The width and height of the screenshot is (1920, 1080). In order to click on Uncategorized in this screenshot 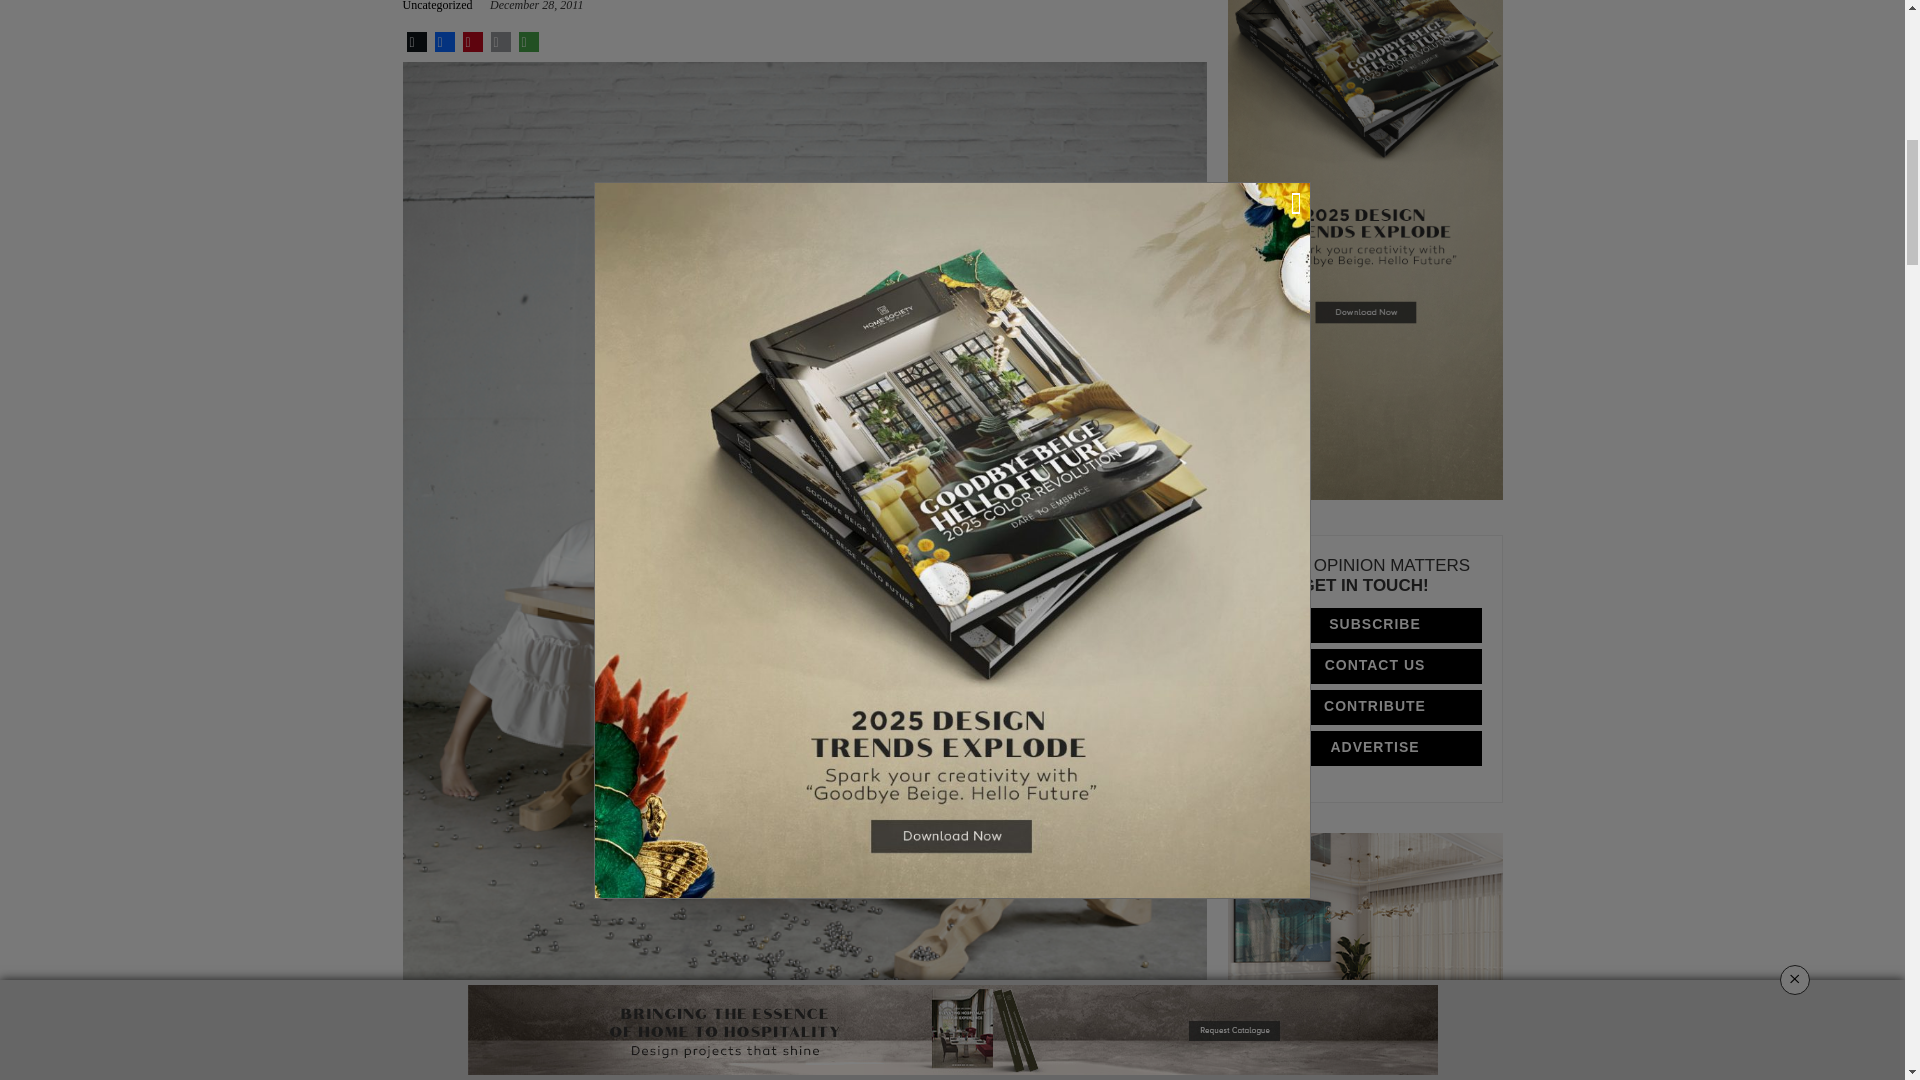, I will do `click(440, 8)`.